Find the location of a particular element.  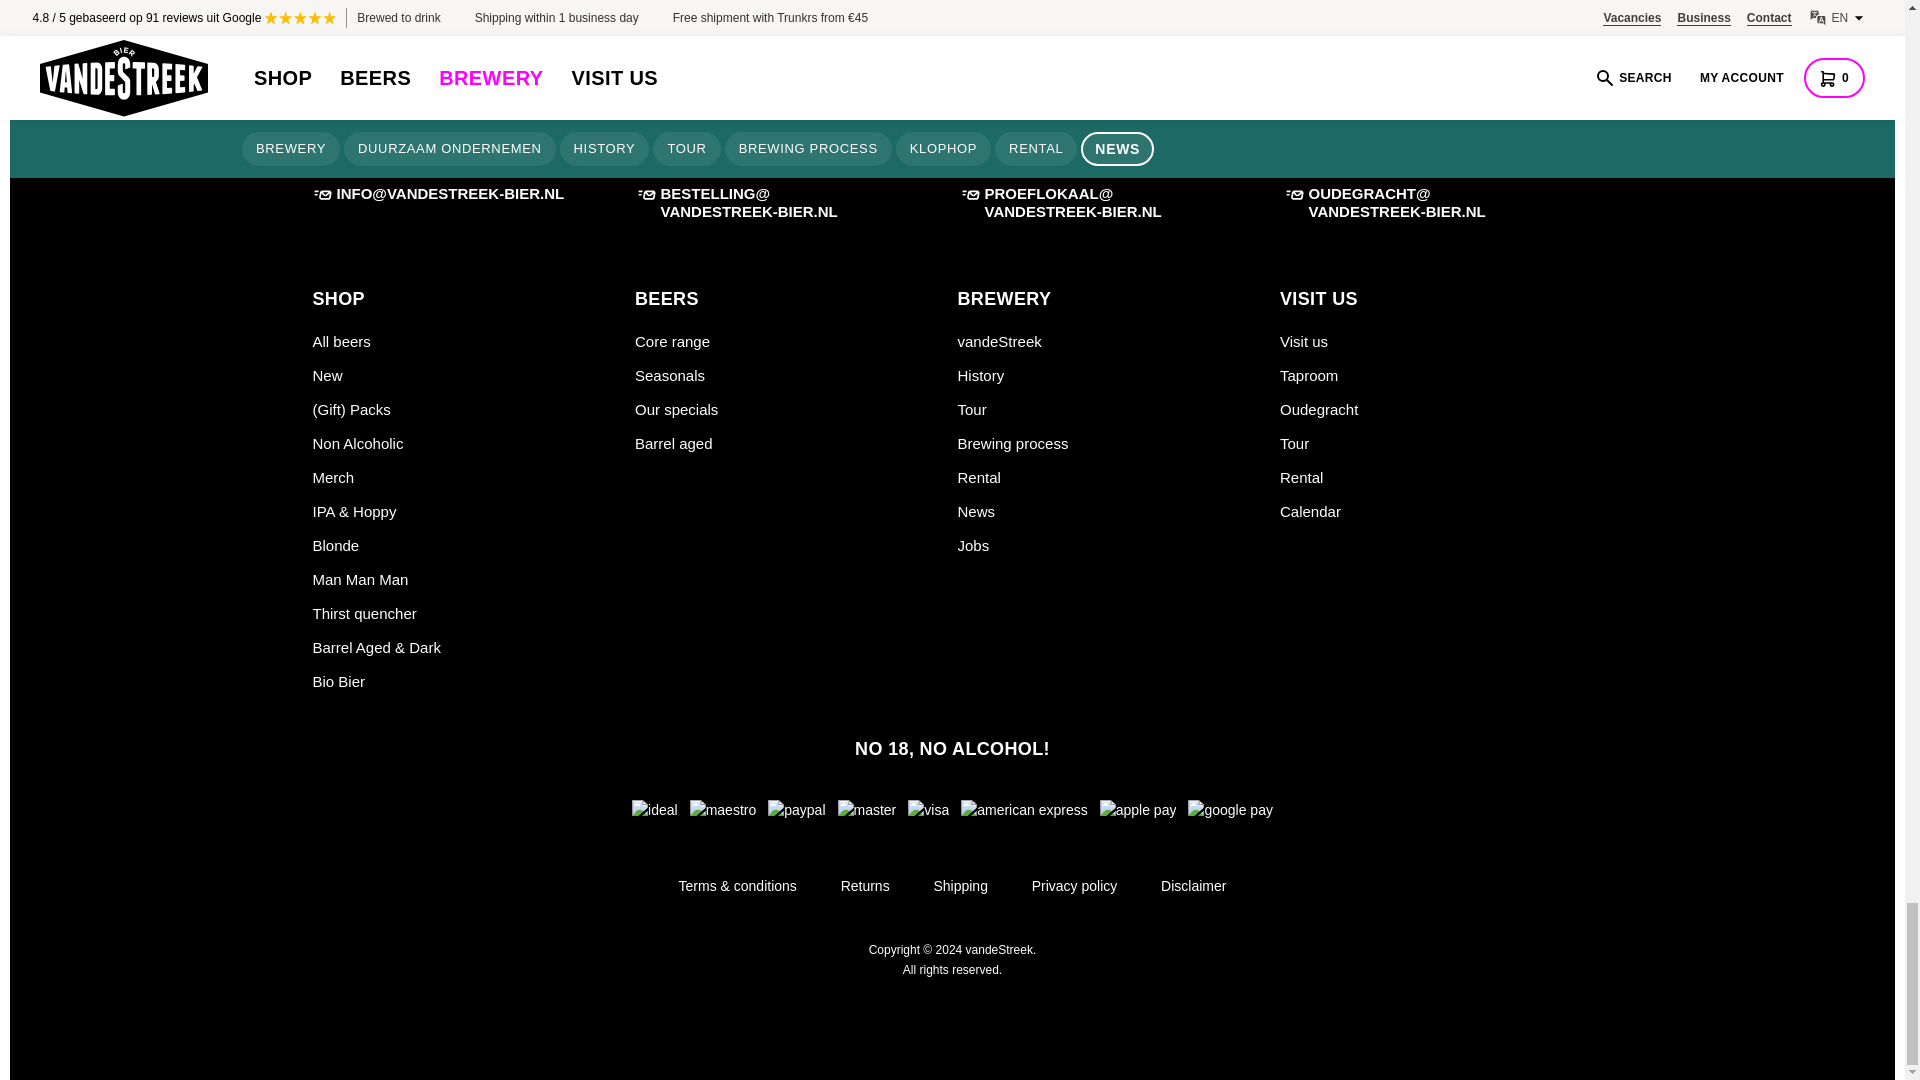

VANDESTREEK BIER is located at coordinates (504, 10).